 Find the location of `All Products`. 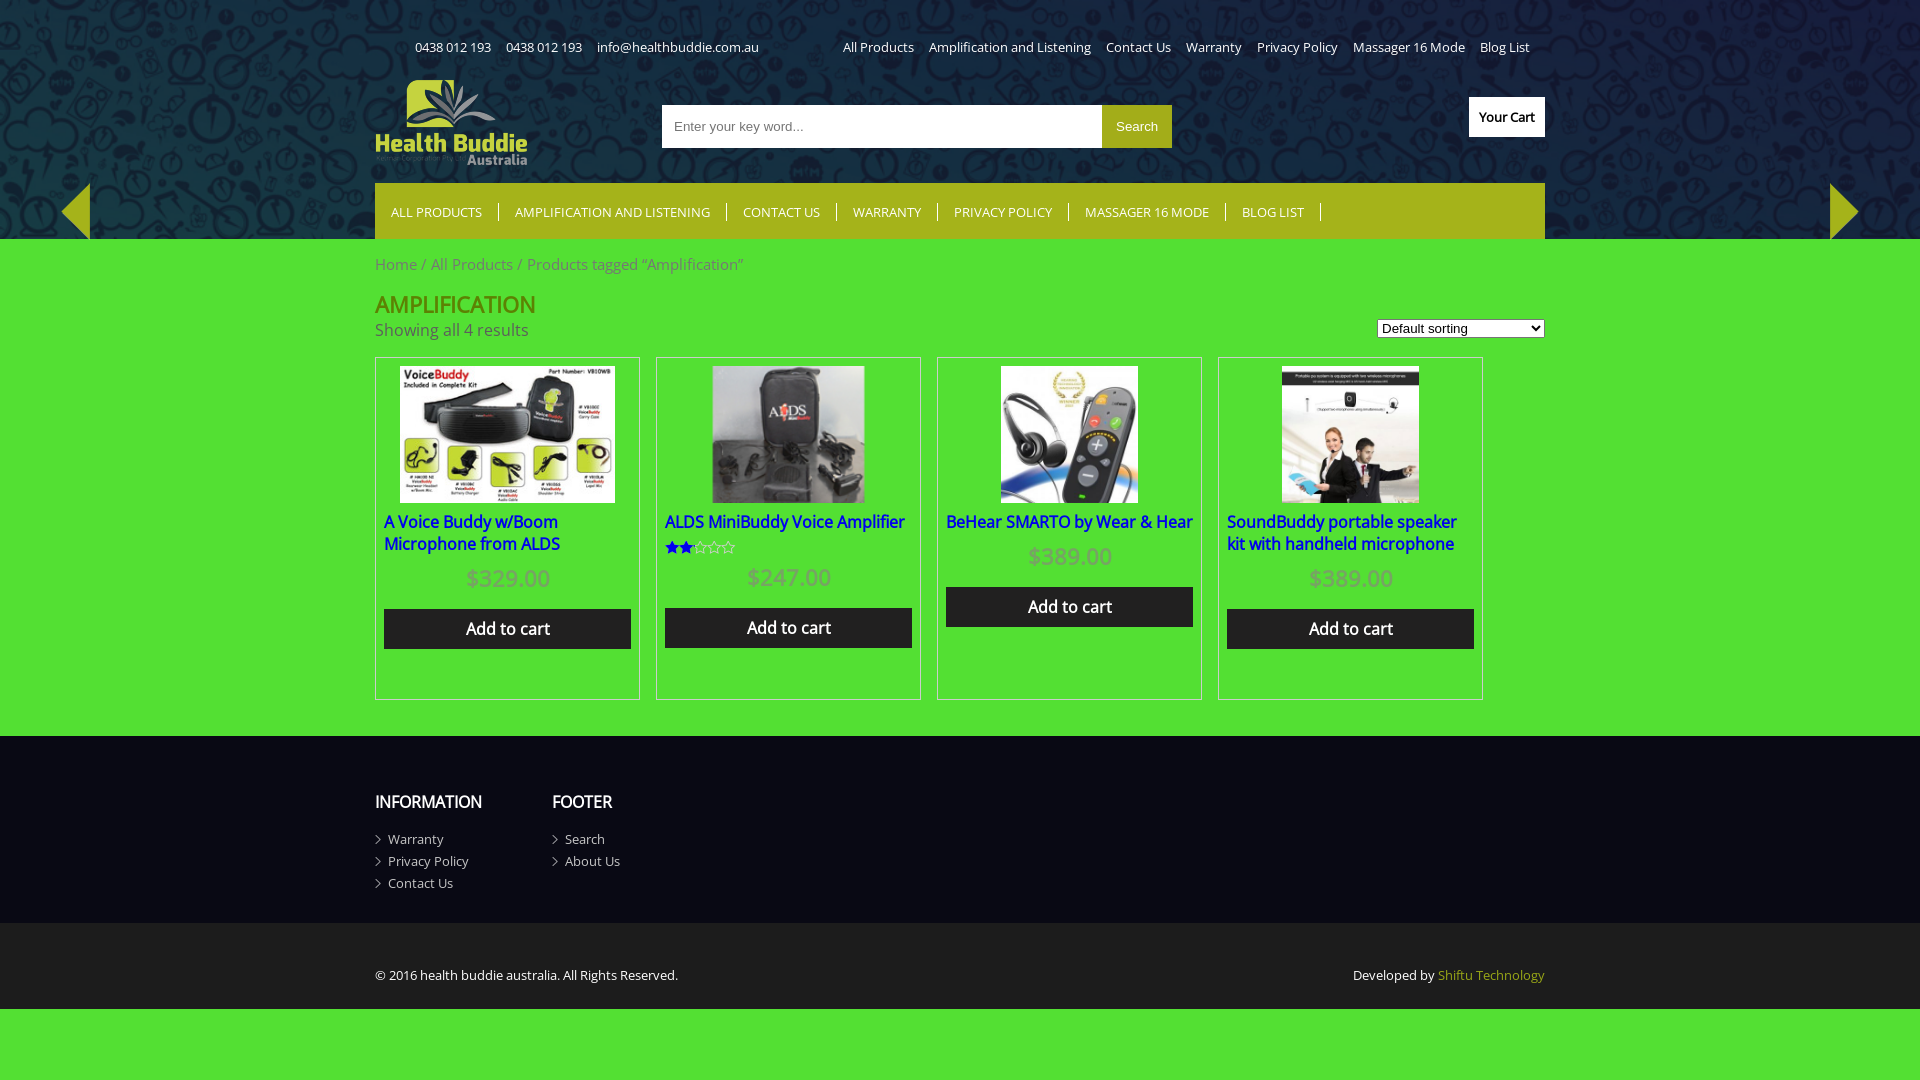

All Products is located at coordinates (878, 47).